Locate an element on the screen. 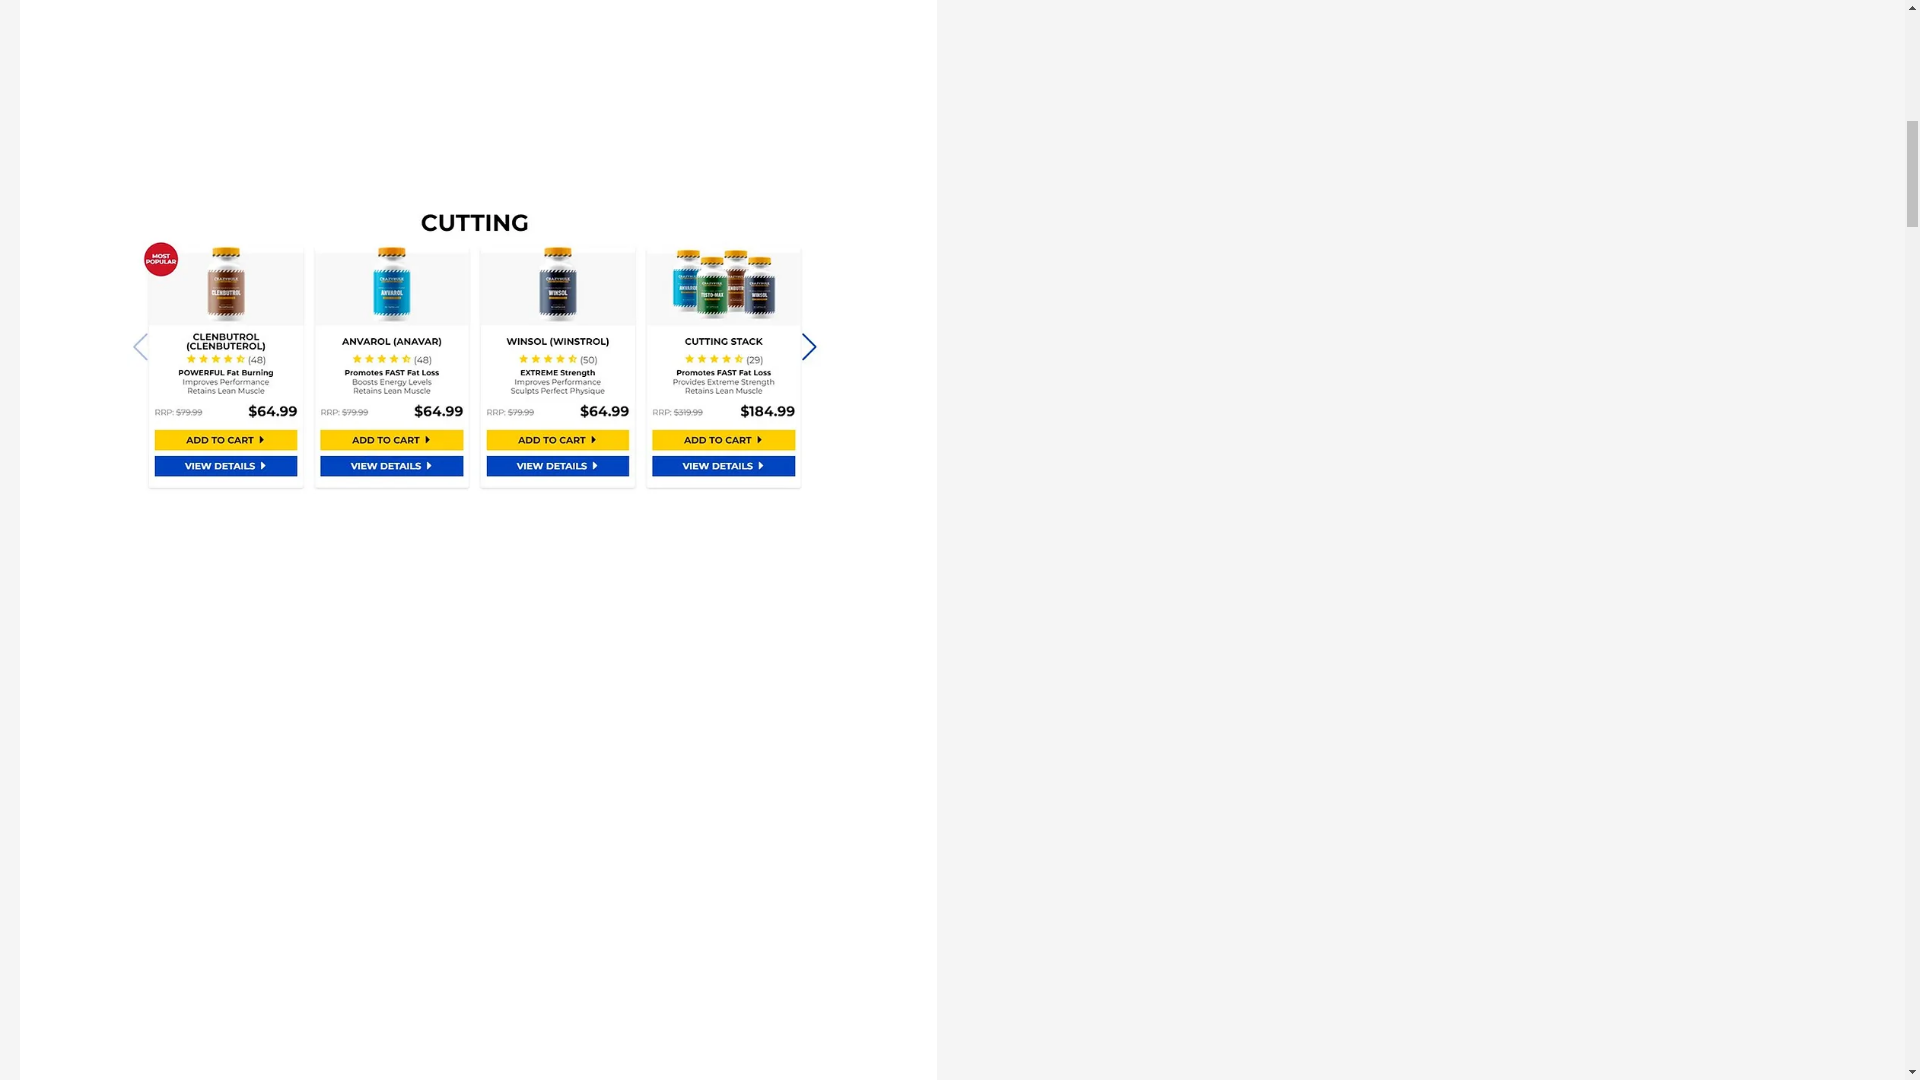 The height and width of the screenshot is (1080, 1920). detectable clenbuterol long how in blood is is located at coordinates (476, 350).